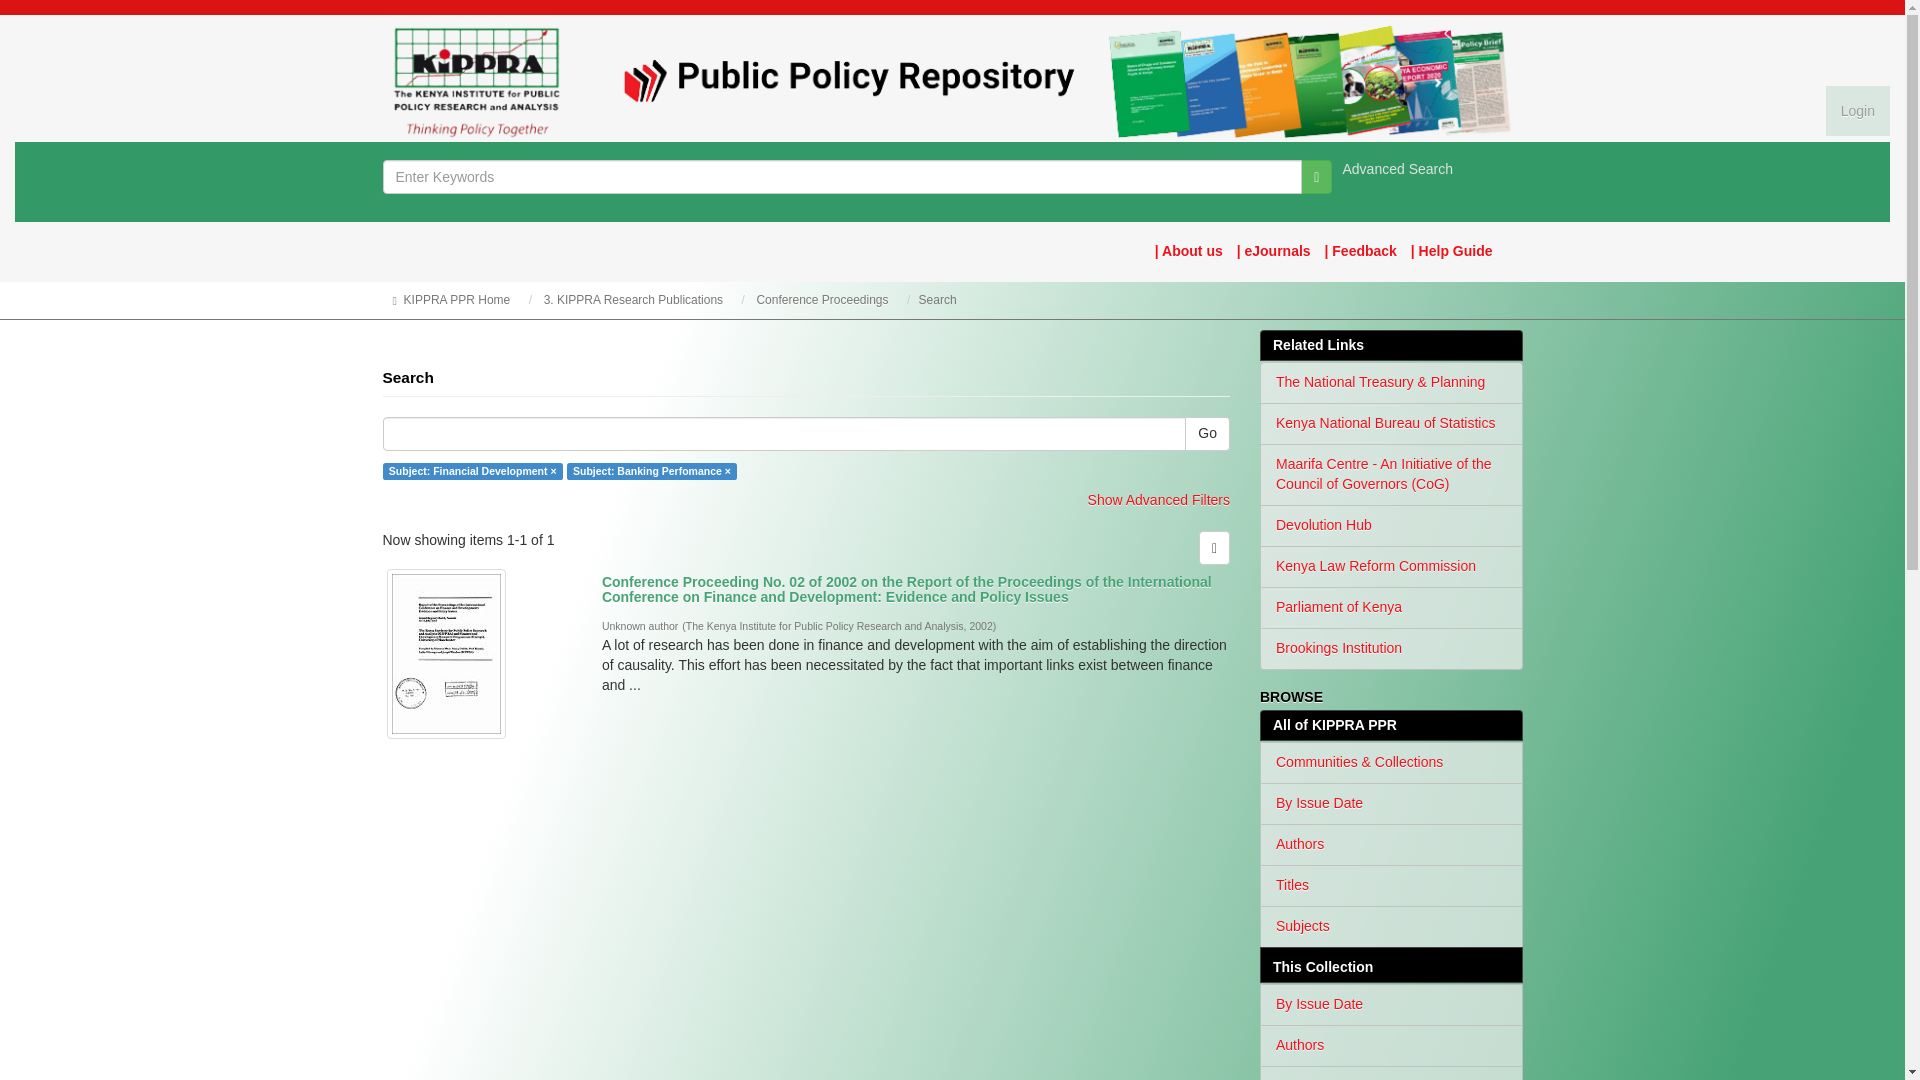 This screenshot has height=1080, width=1920. What do you see at coordinates (1398, 168) in the screenshot?
I see `Advanced Search` at bounding box center [1398, 168].